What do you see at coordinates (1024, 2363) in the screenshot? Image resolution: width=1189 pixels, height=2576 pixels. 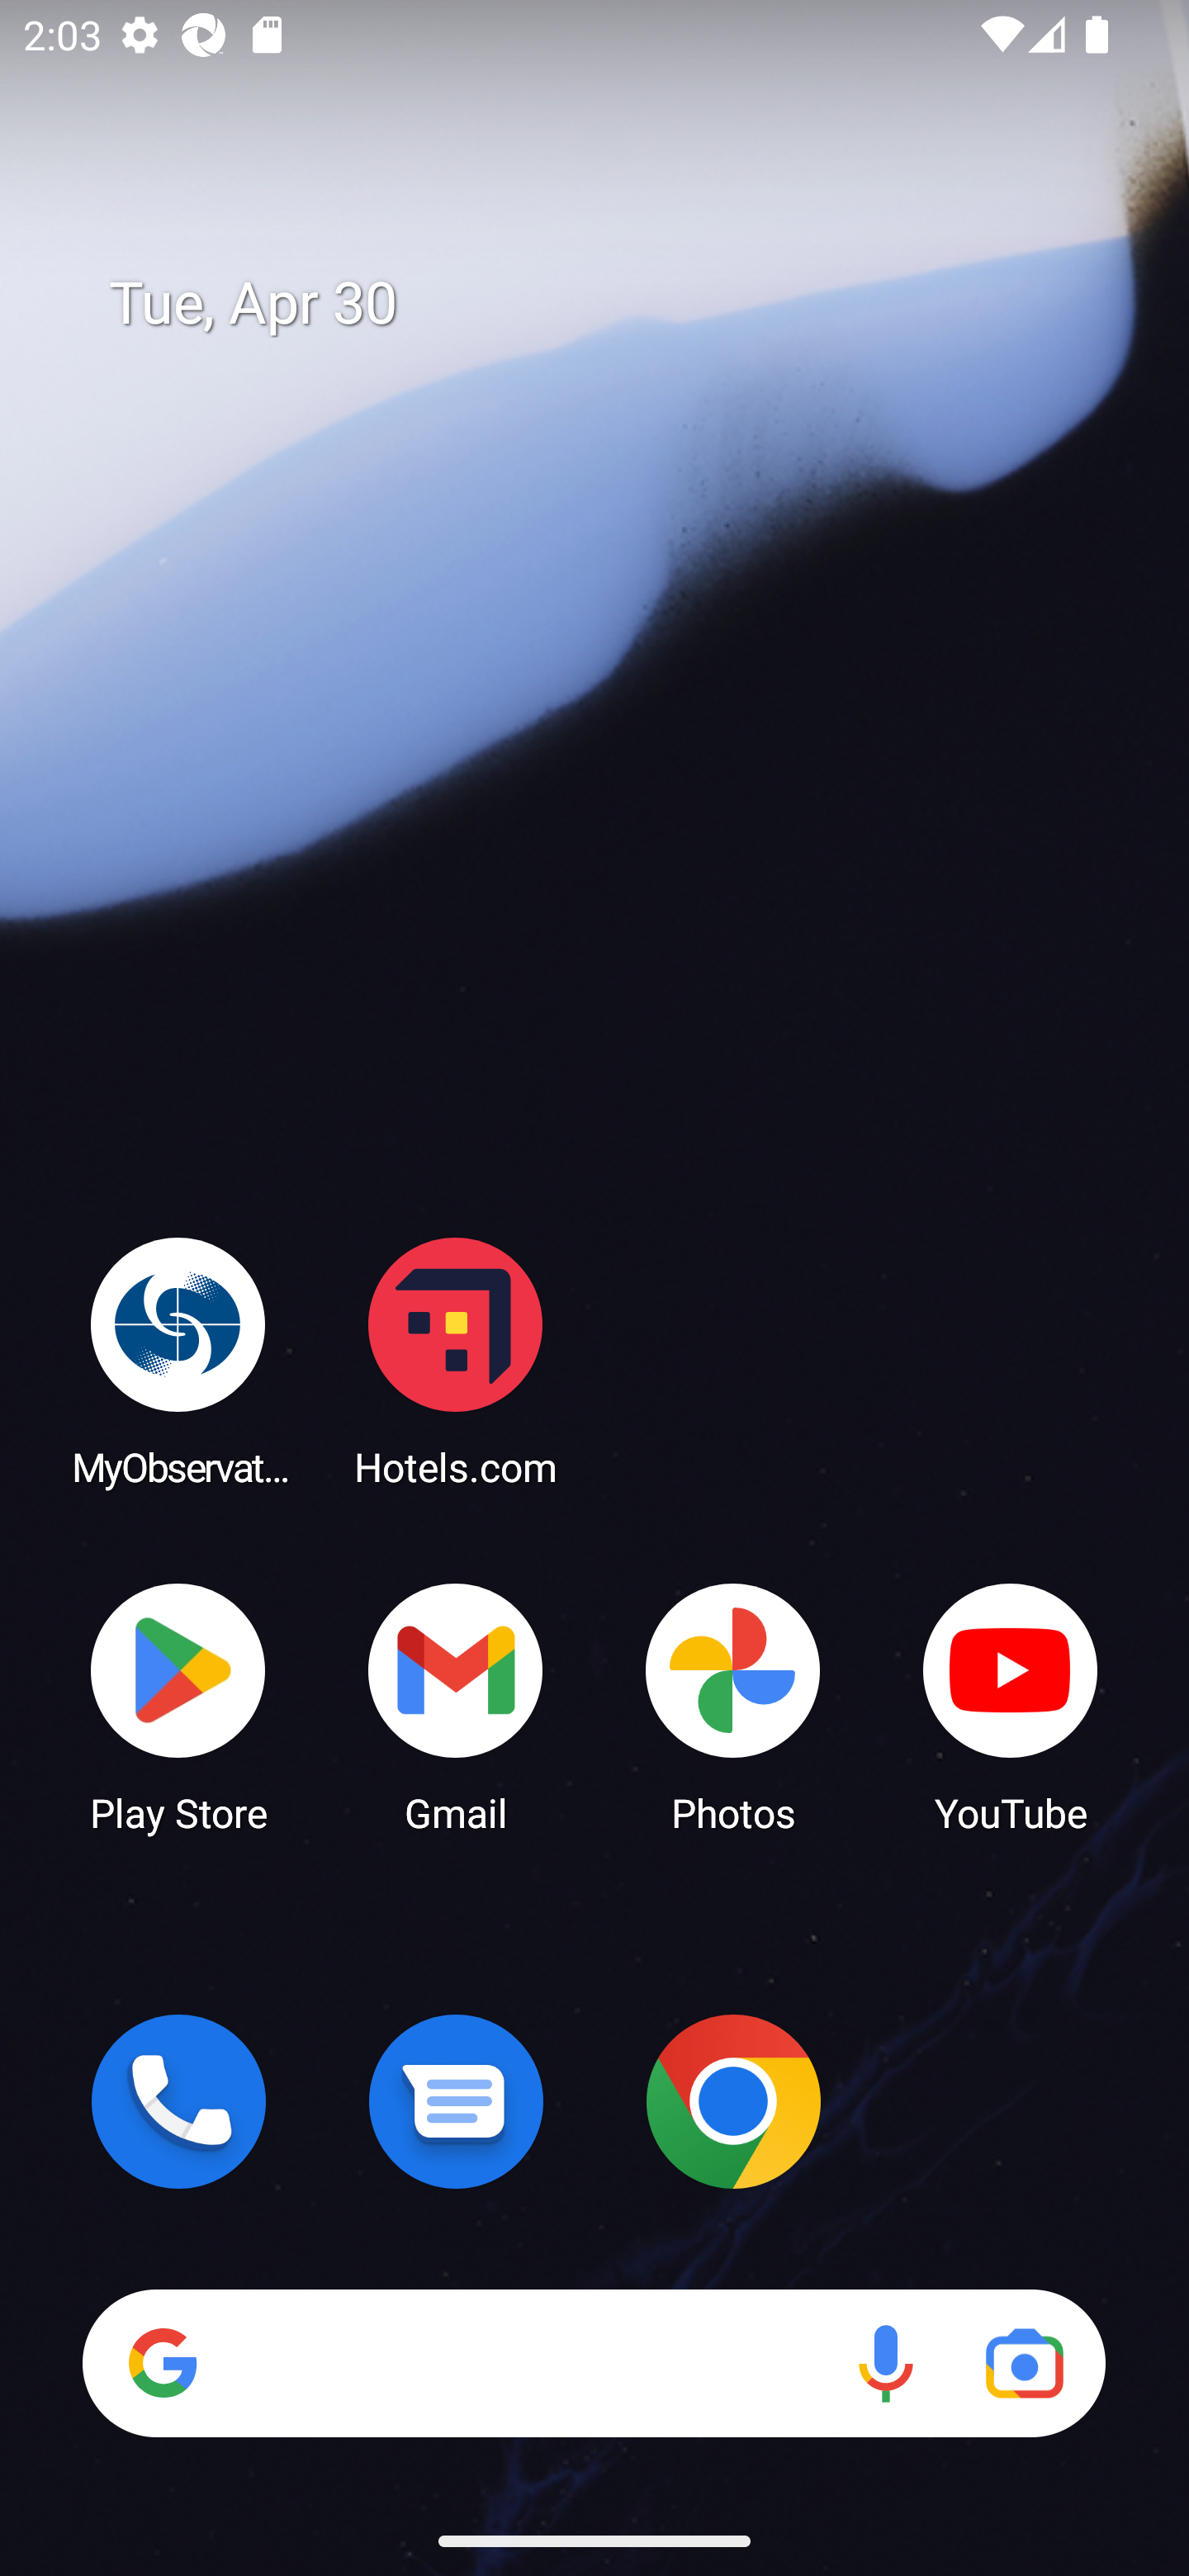 I see `Google Lens` at bounding box center [1024, 2363].